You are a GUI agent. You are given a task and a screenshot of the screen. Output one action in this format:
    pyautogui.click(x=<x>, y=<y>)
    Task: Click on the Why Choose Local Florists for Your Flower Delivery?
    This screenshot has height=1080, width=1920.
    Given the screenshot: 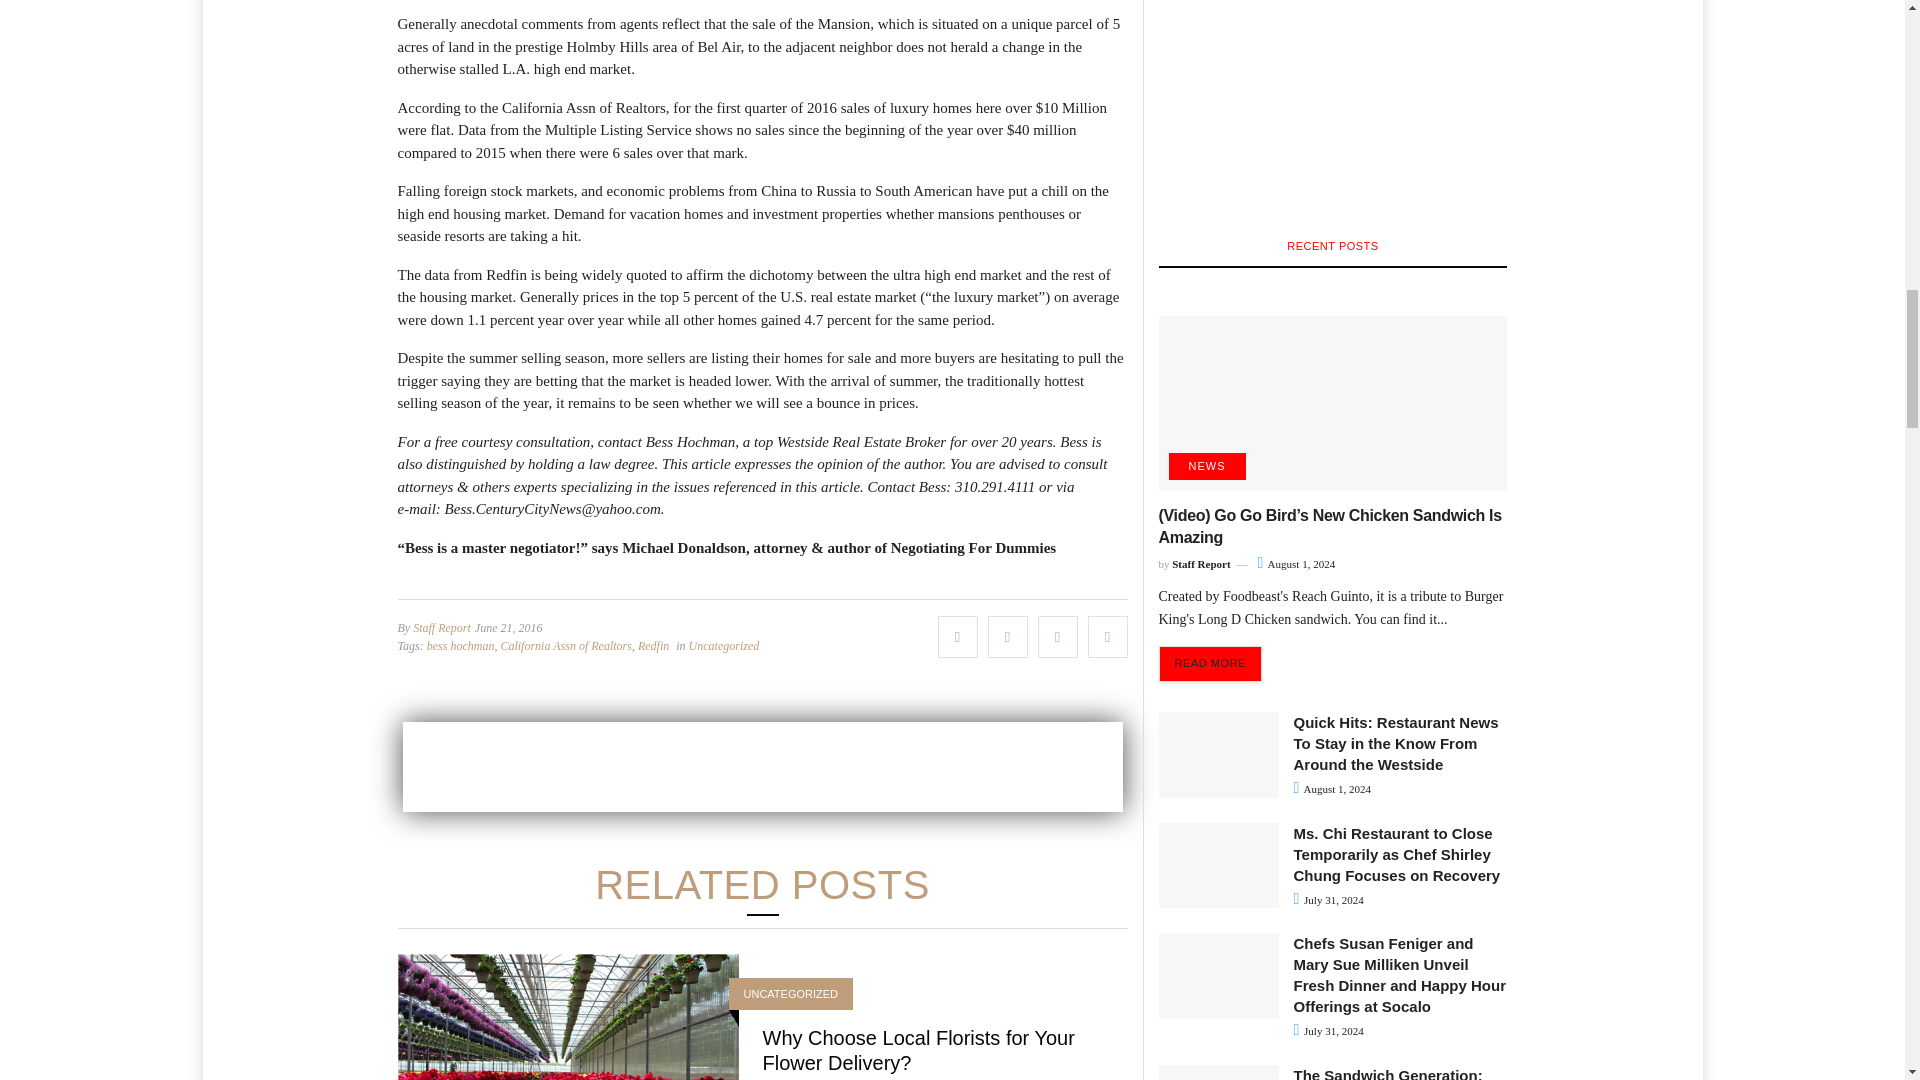 What is the action you would take?
    pyautogui.click(x=568, y=1066)
    